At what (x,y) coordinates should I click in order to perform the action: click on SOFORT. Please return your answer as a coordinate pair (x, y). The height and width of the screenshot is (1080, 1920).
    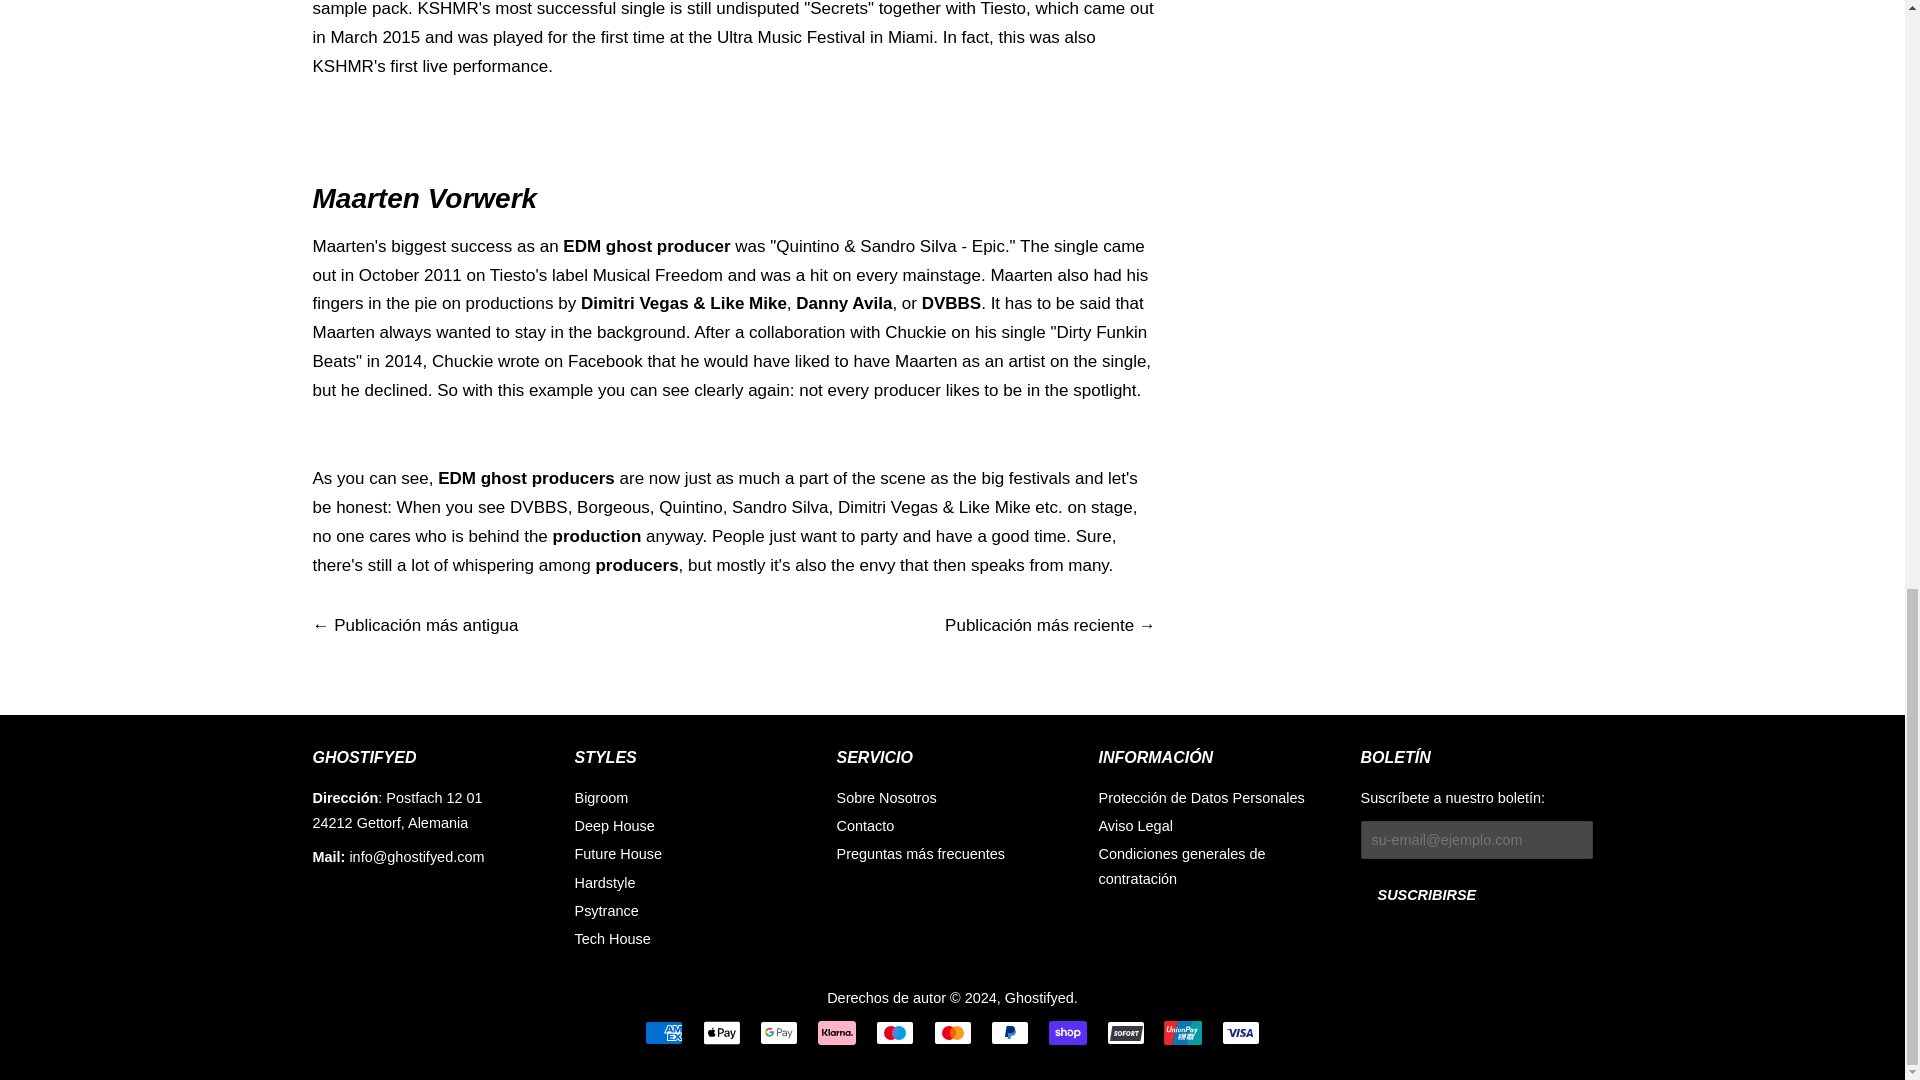
    Looking at the image, I should click on (1126, 1032).